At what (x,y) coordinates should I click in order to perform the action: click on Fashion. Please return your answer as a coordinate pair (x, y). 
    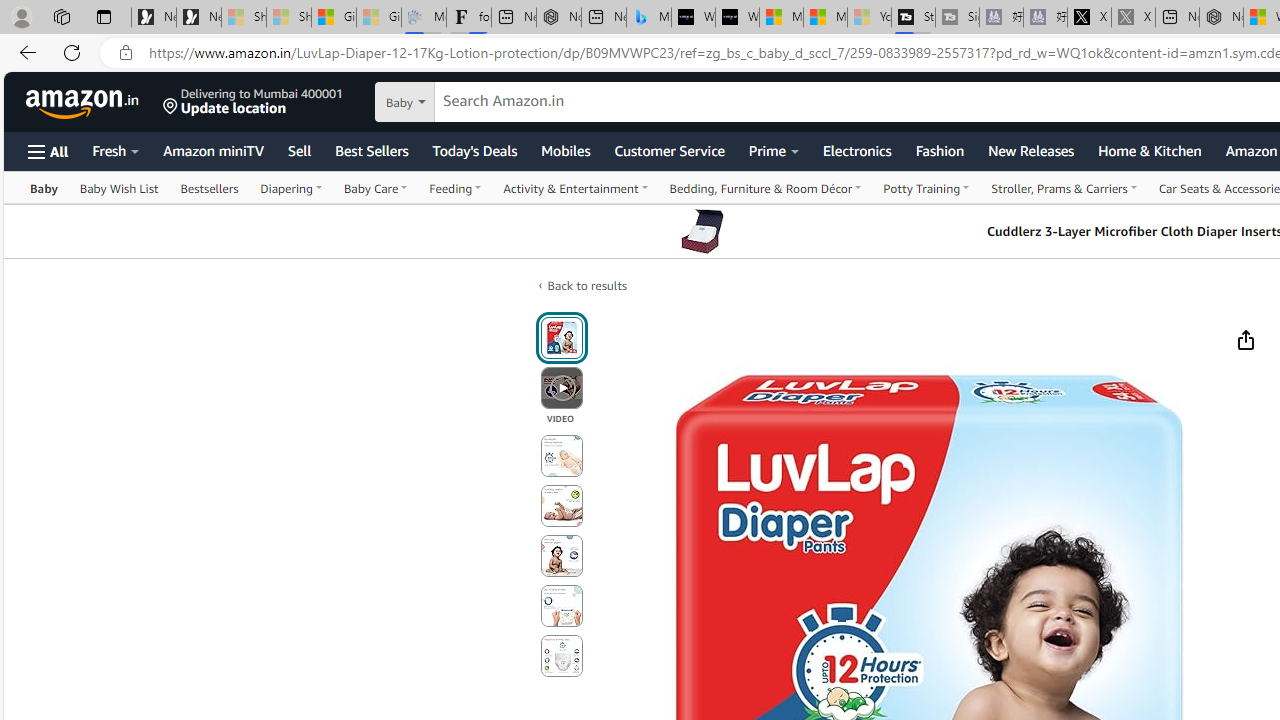
    Looking at the image, I should click on (939, 150).